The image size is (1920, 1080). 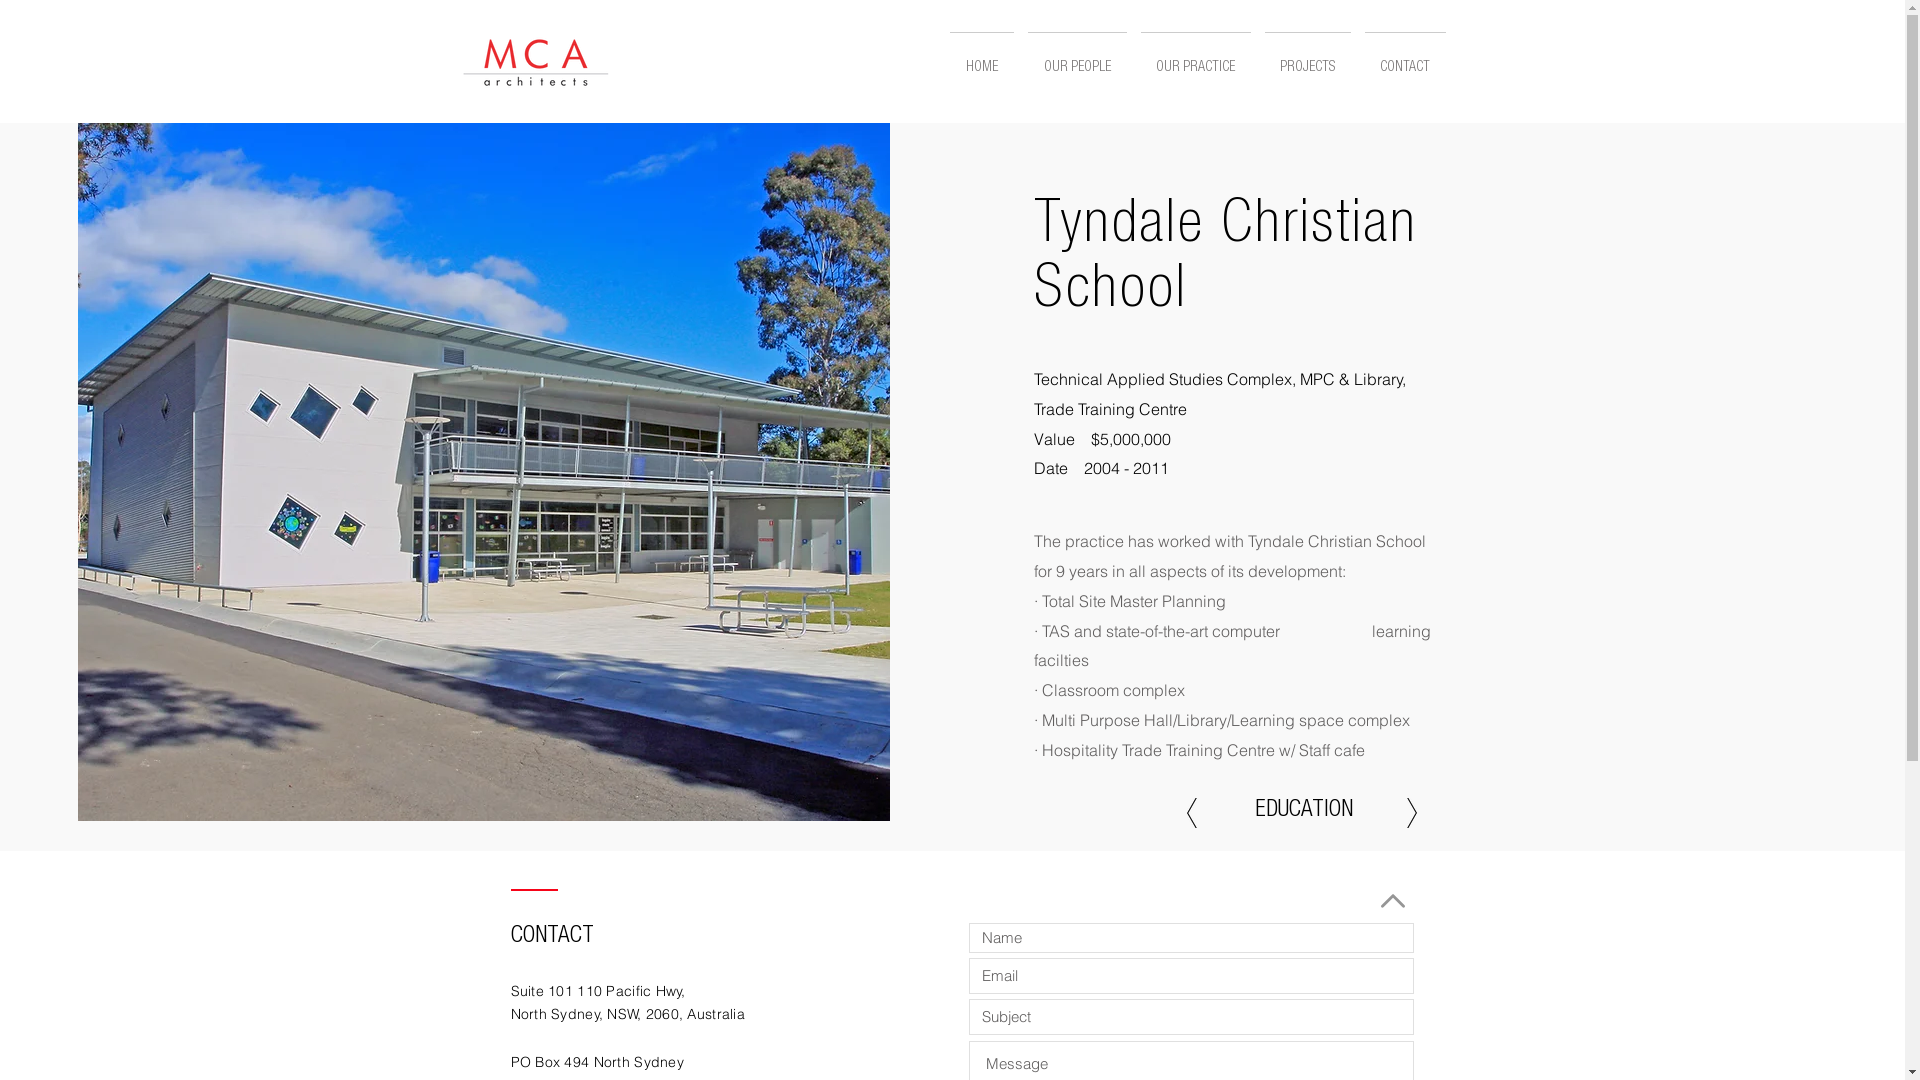 I want to click on CONTACT, so click(x=1406, y=60).